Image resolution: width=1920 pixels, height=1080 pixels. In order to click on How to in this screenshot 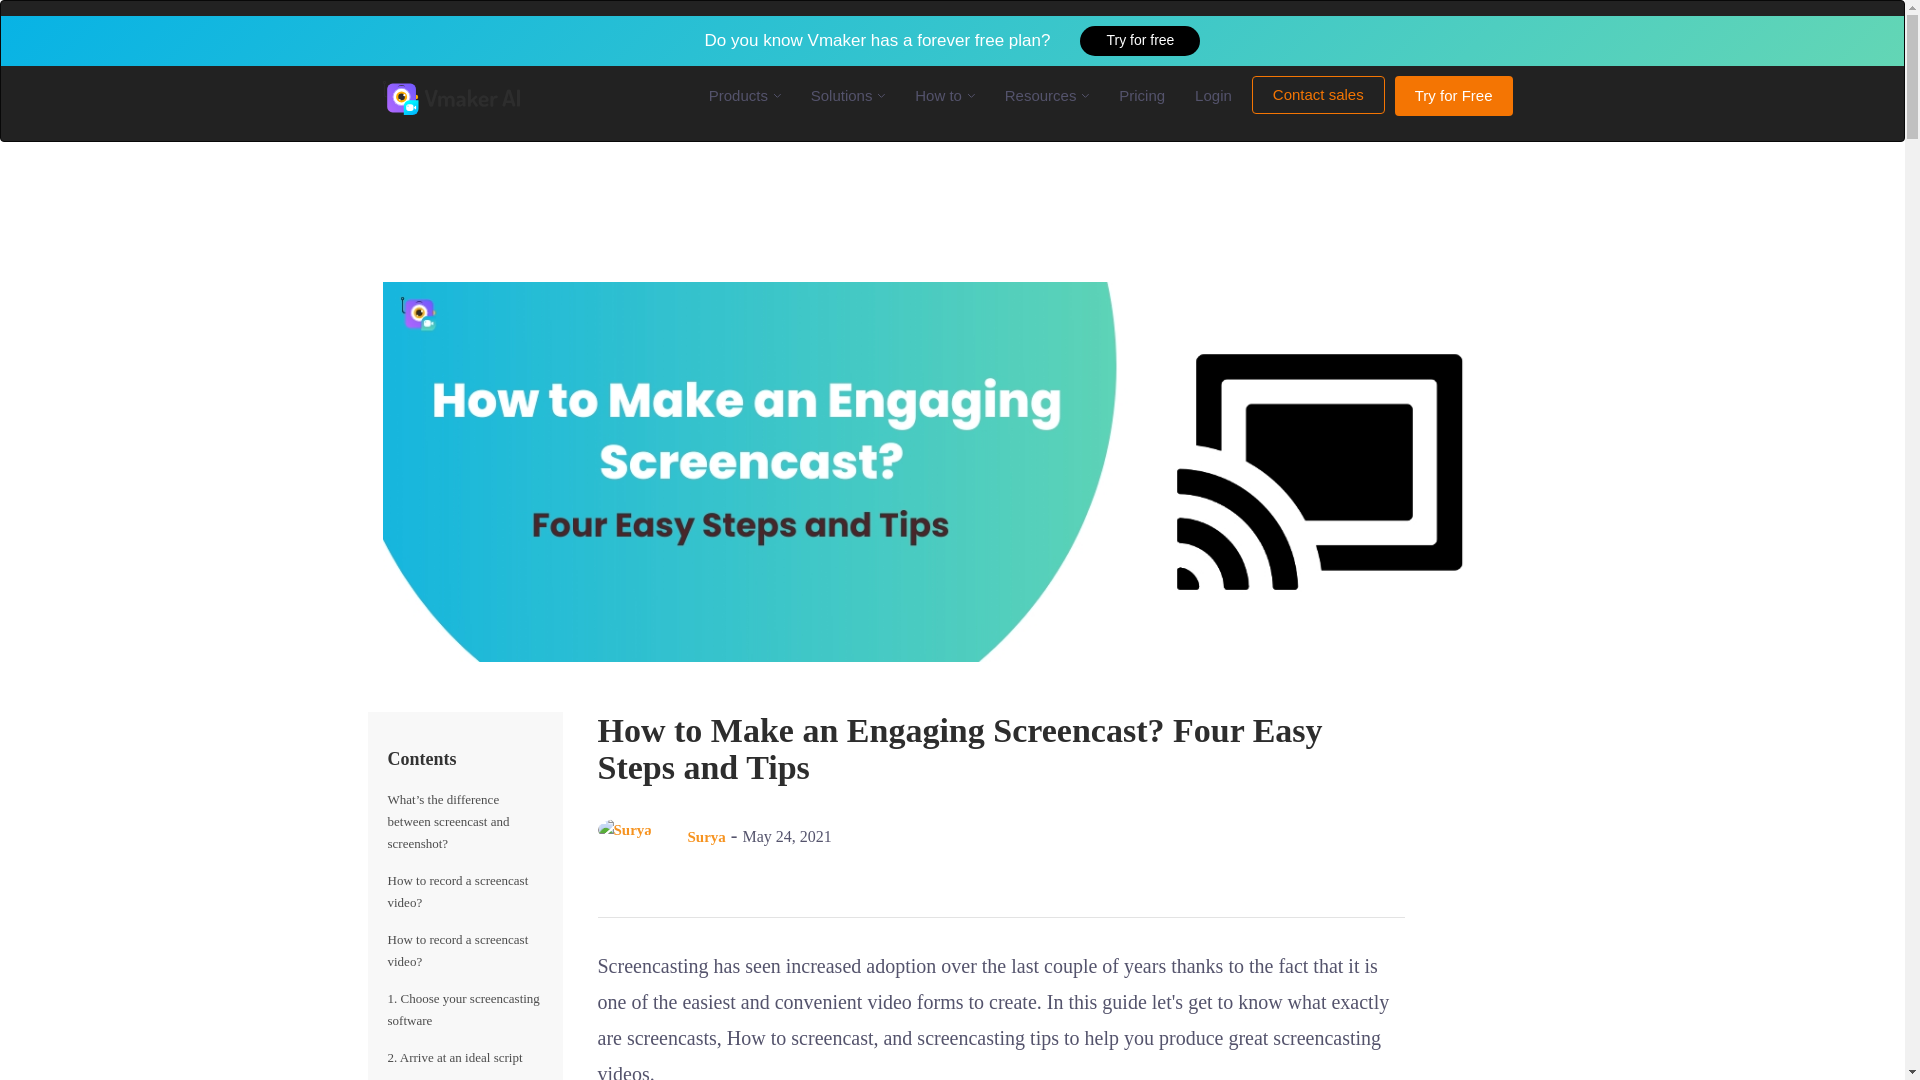, I will do `click(944, 95)`.